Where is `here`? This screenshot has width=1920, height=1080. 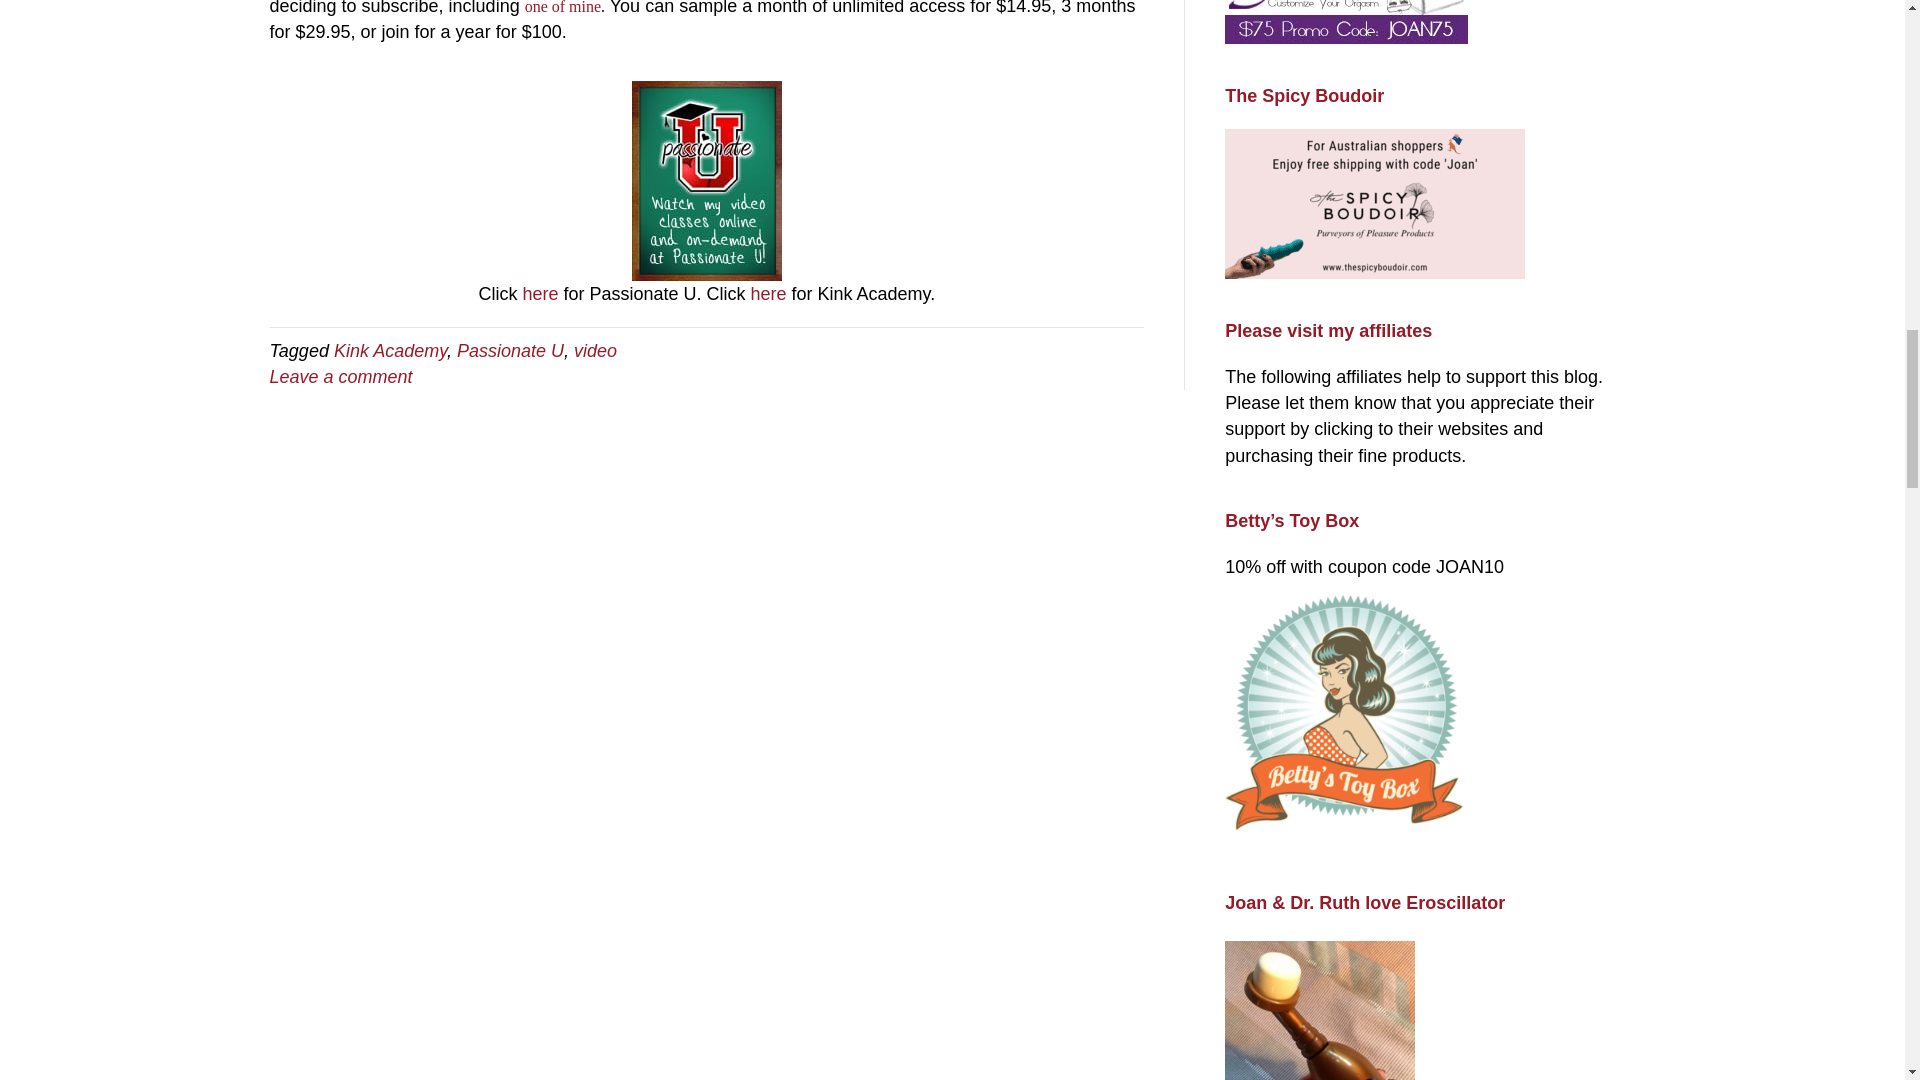 here is located at coordinates (770, 294).